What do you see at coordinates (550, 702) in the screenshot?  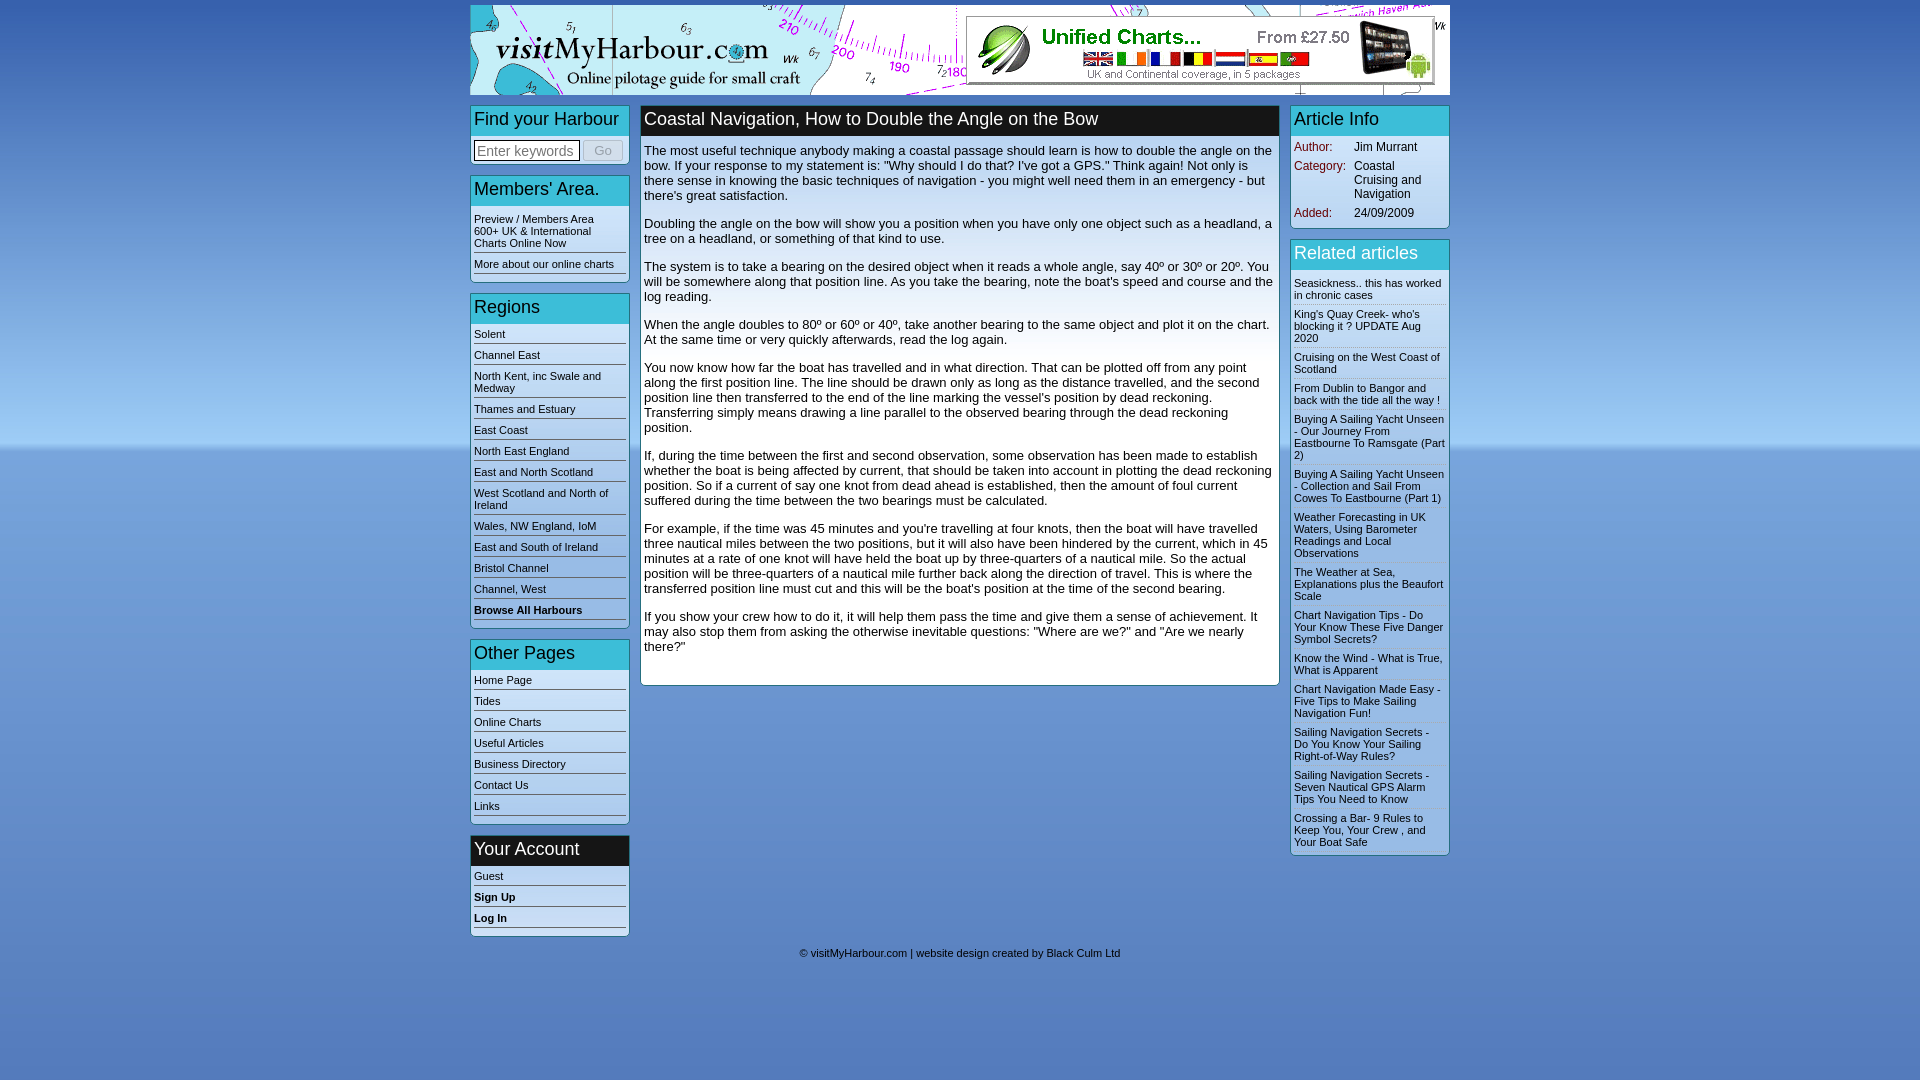 I see `Tides` at bounding box center [550, 702].